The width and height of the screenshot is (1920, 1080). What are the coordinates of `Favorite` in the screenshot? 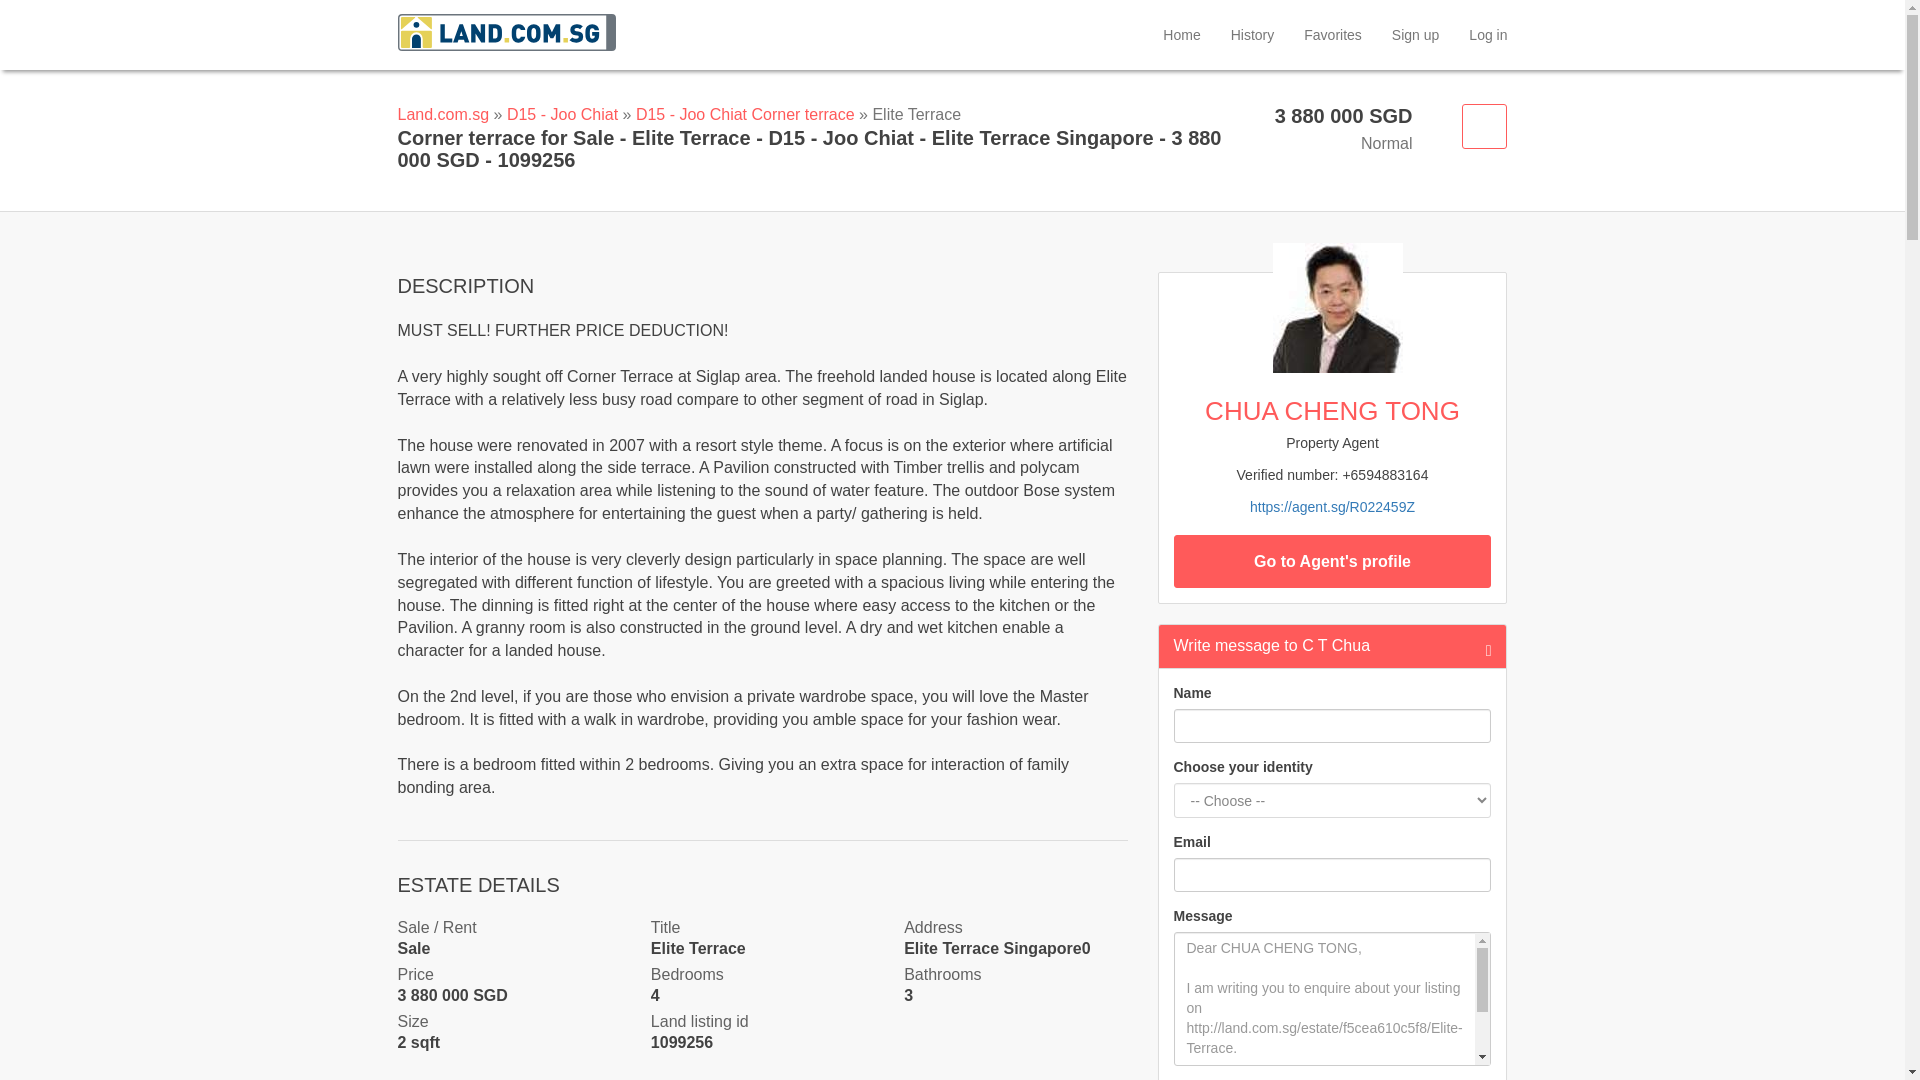 It's located at (1484, 126).